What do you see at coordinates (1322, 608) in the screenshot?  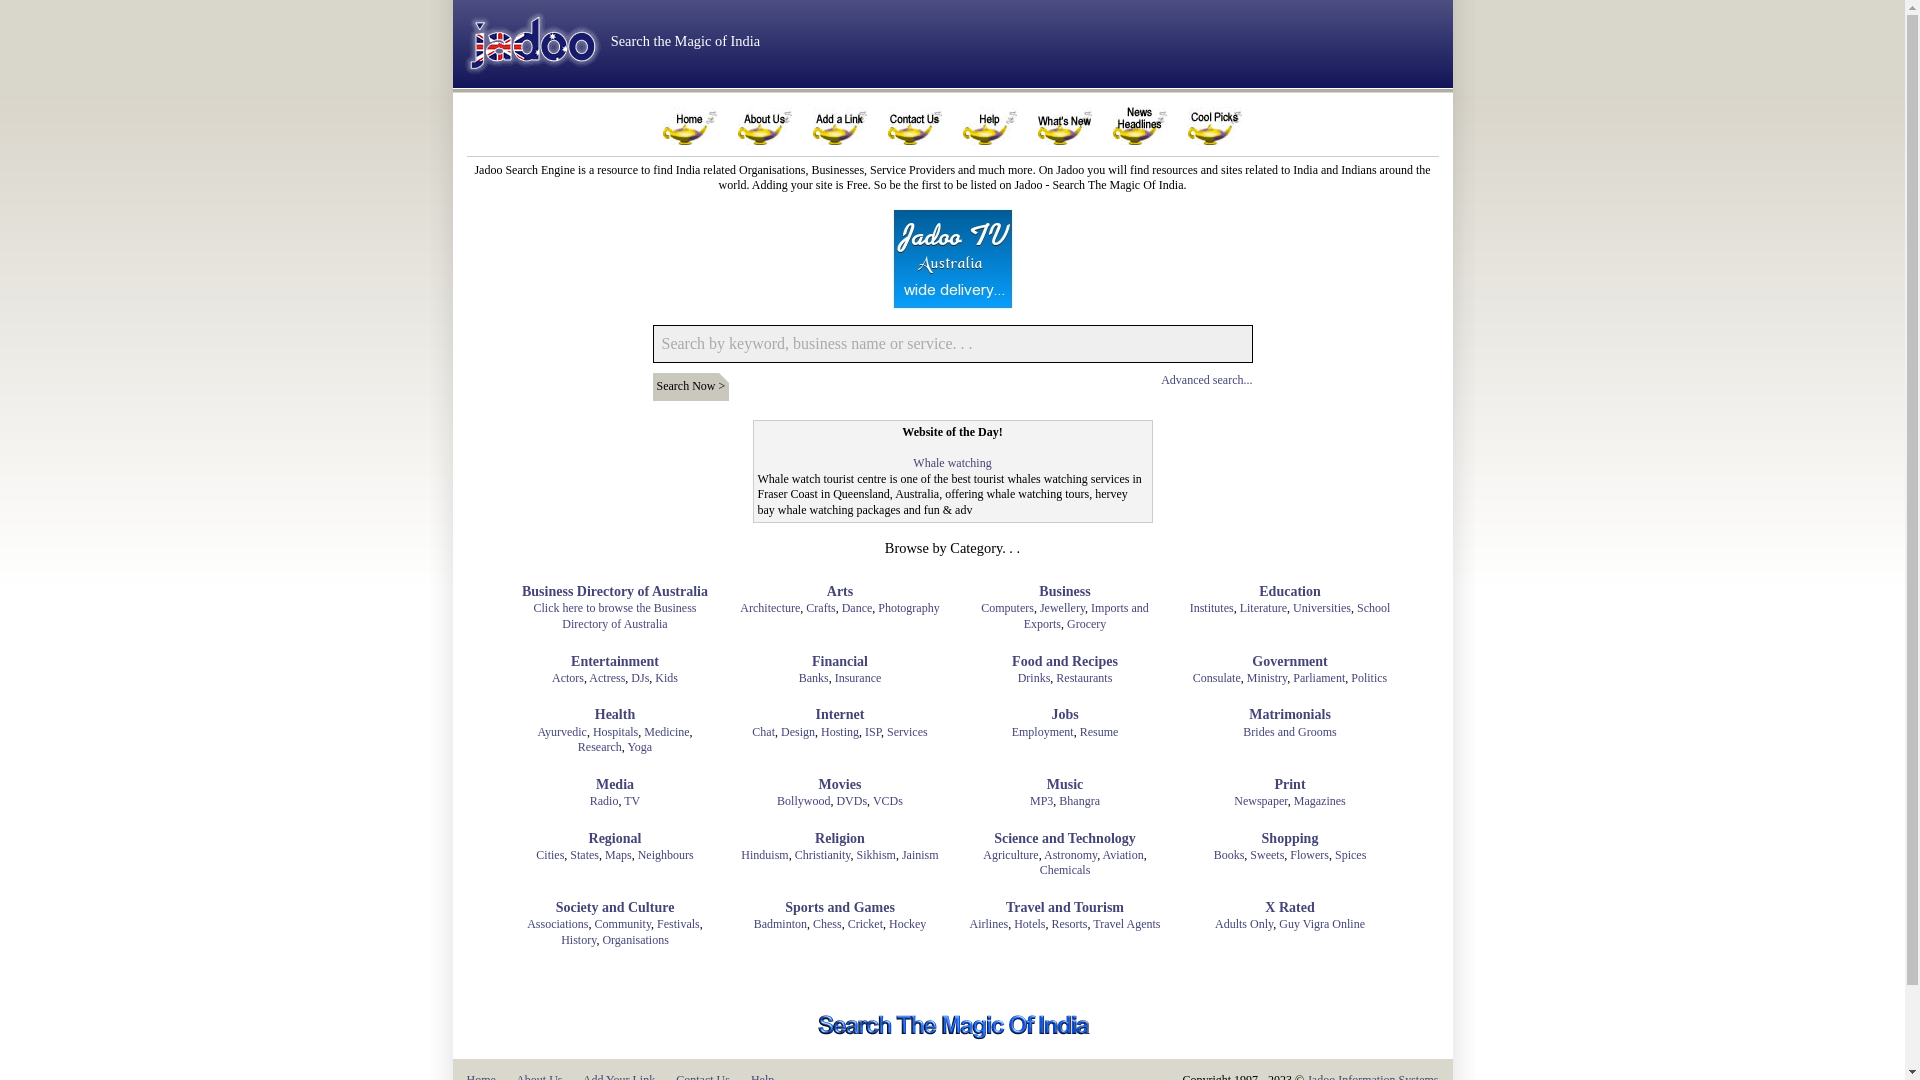 I see `Universities` at bounding box center [1322, 608].